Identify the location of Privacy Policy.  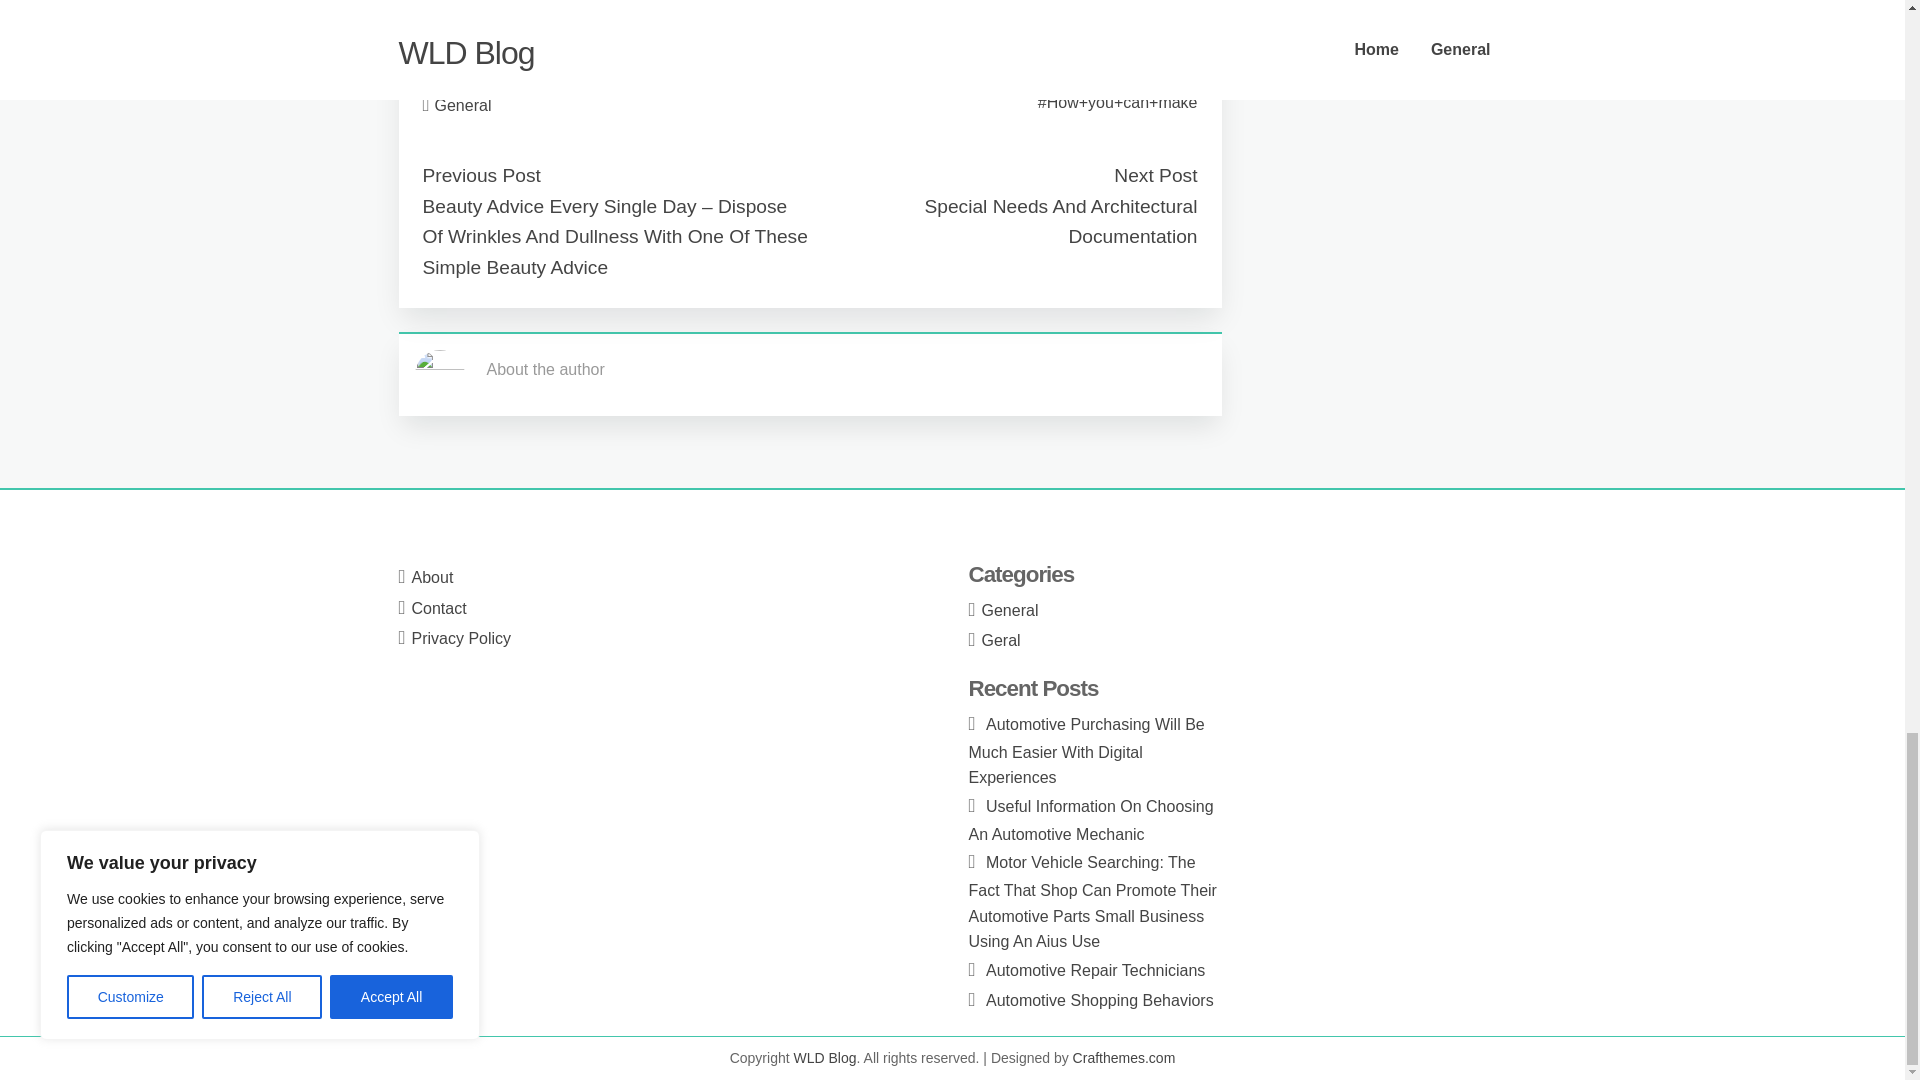
(462, 638).